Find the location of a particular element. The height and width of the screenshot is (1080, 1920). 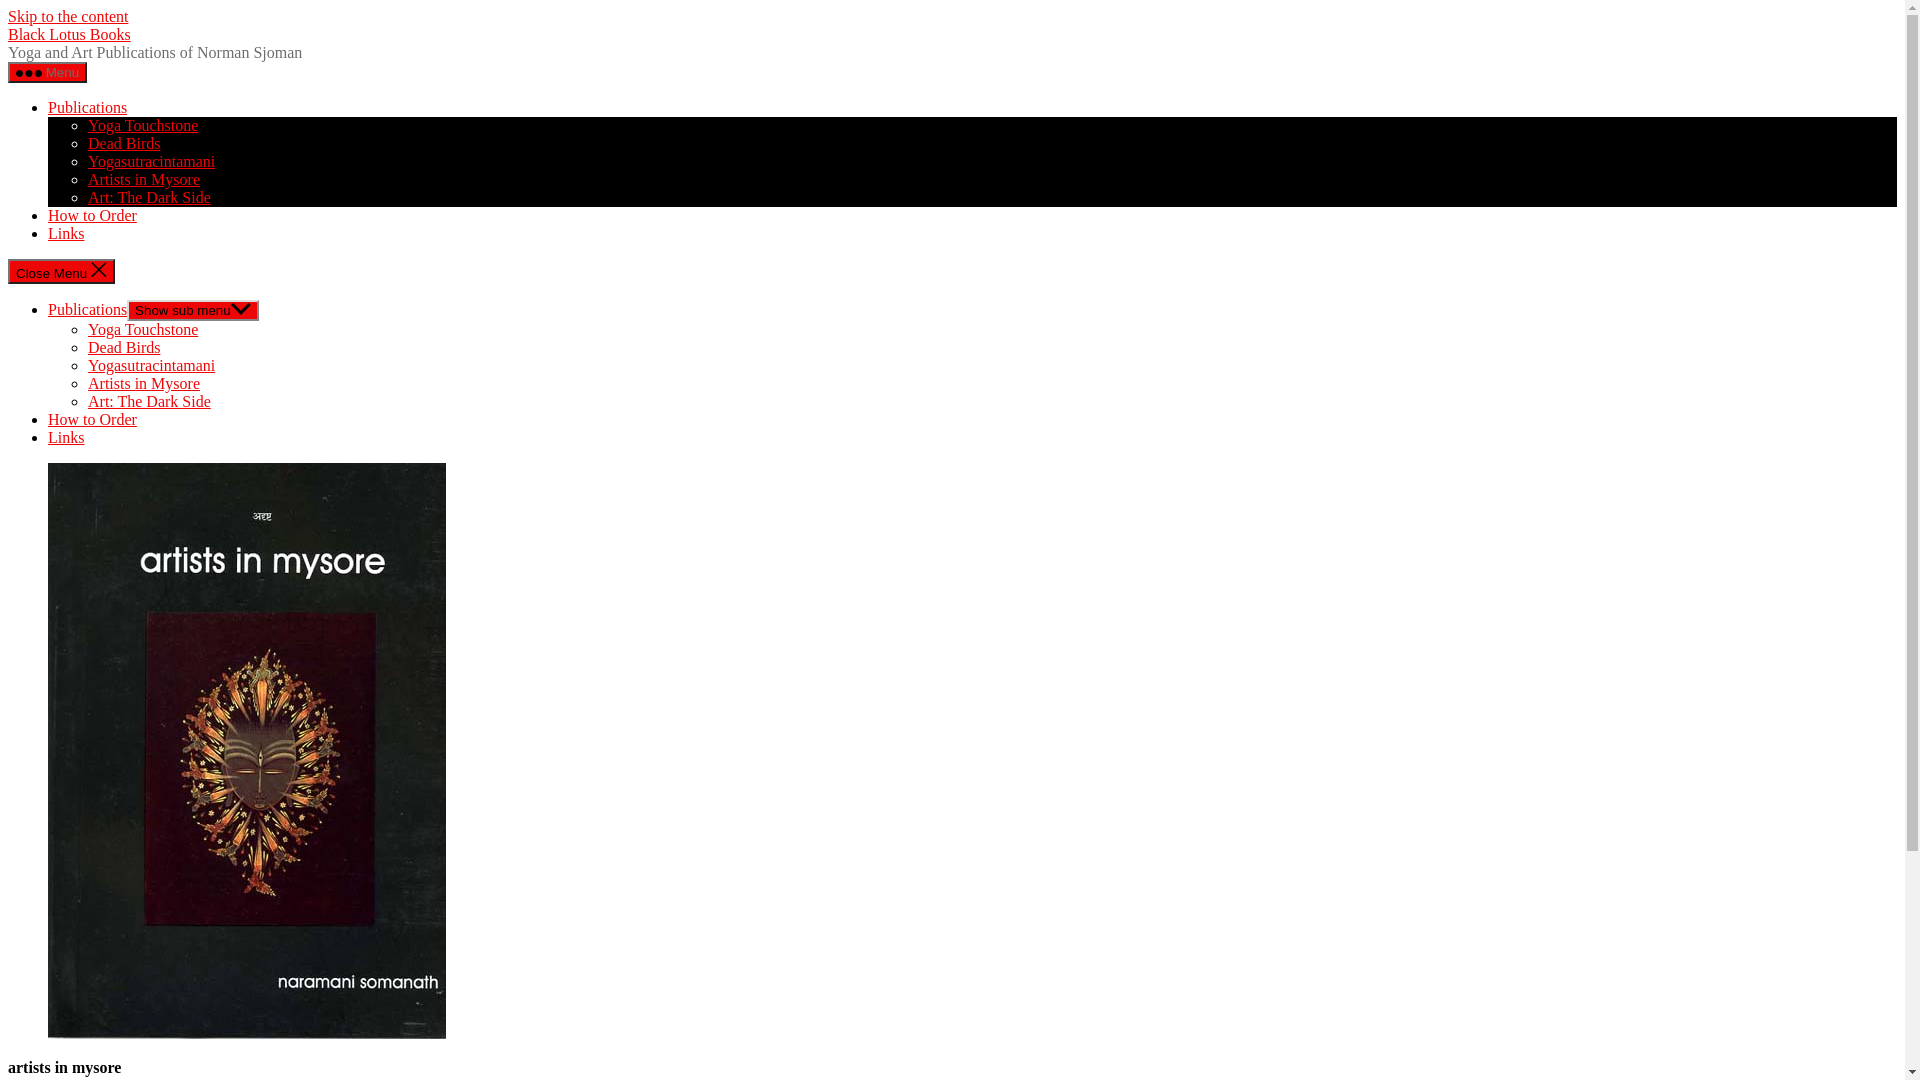

Close Menu is located at coordinates (62, 272).